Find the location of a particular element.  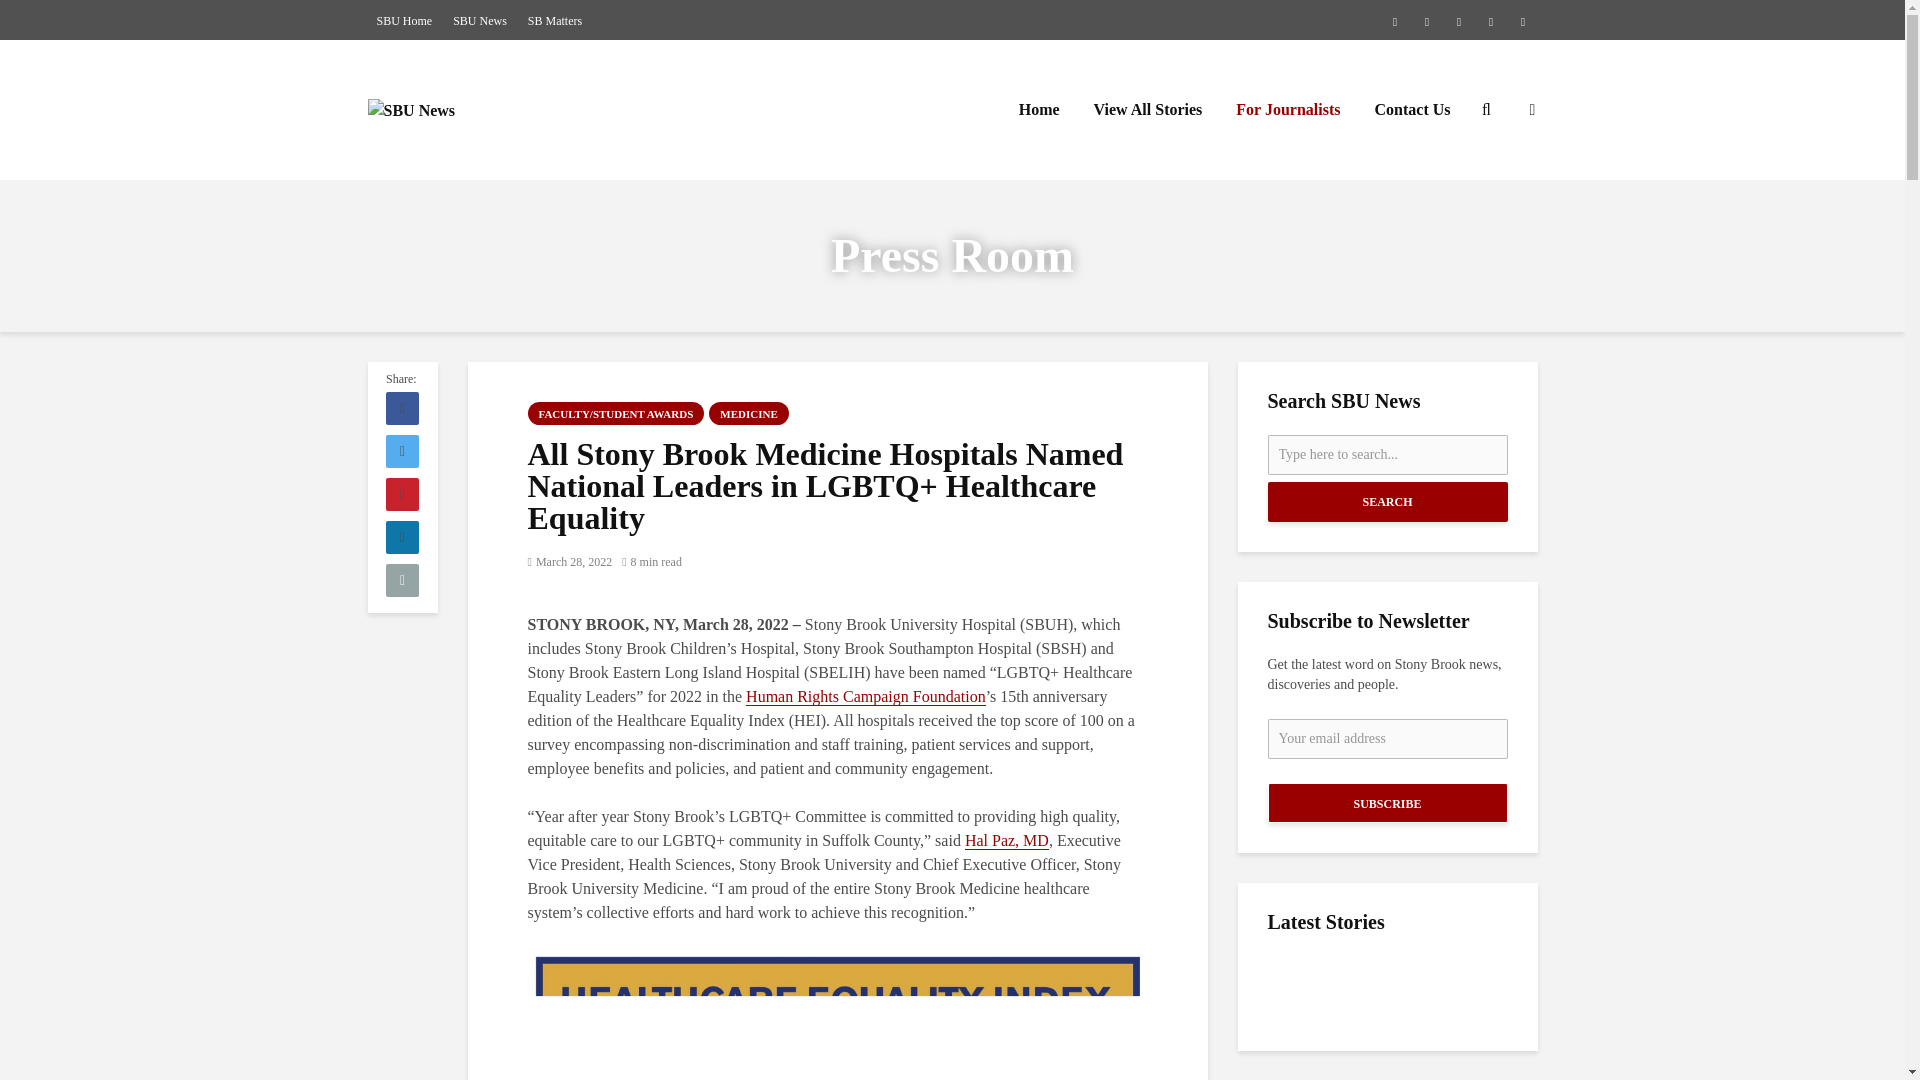

View All Stories is located at coordinates (1148, 109).